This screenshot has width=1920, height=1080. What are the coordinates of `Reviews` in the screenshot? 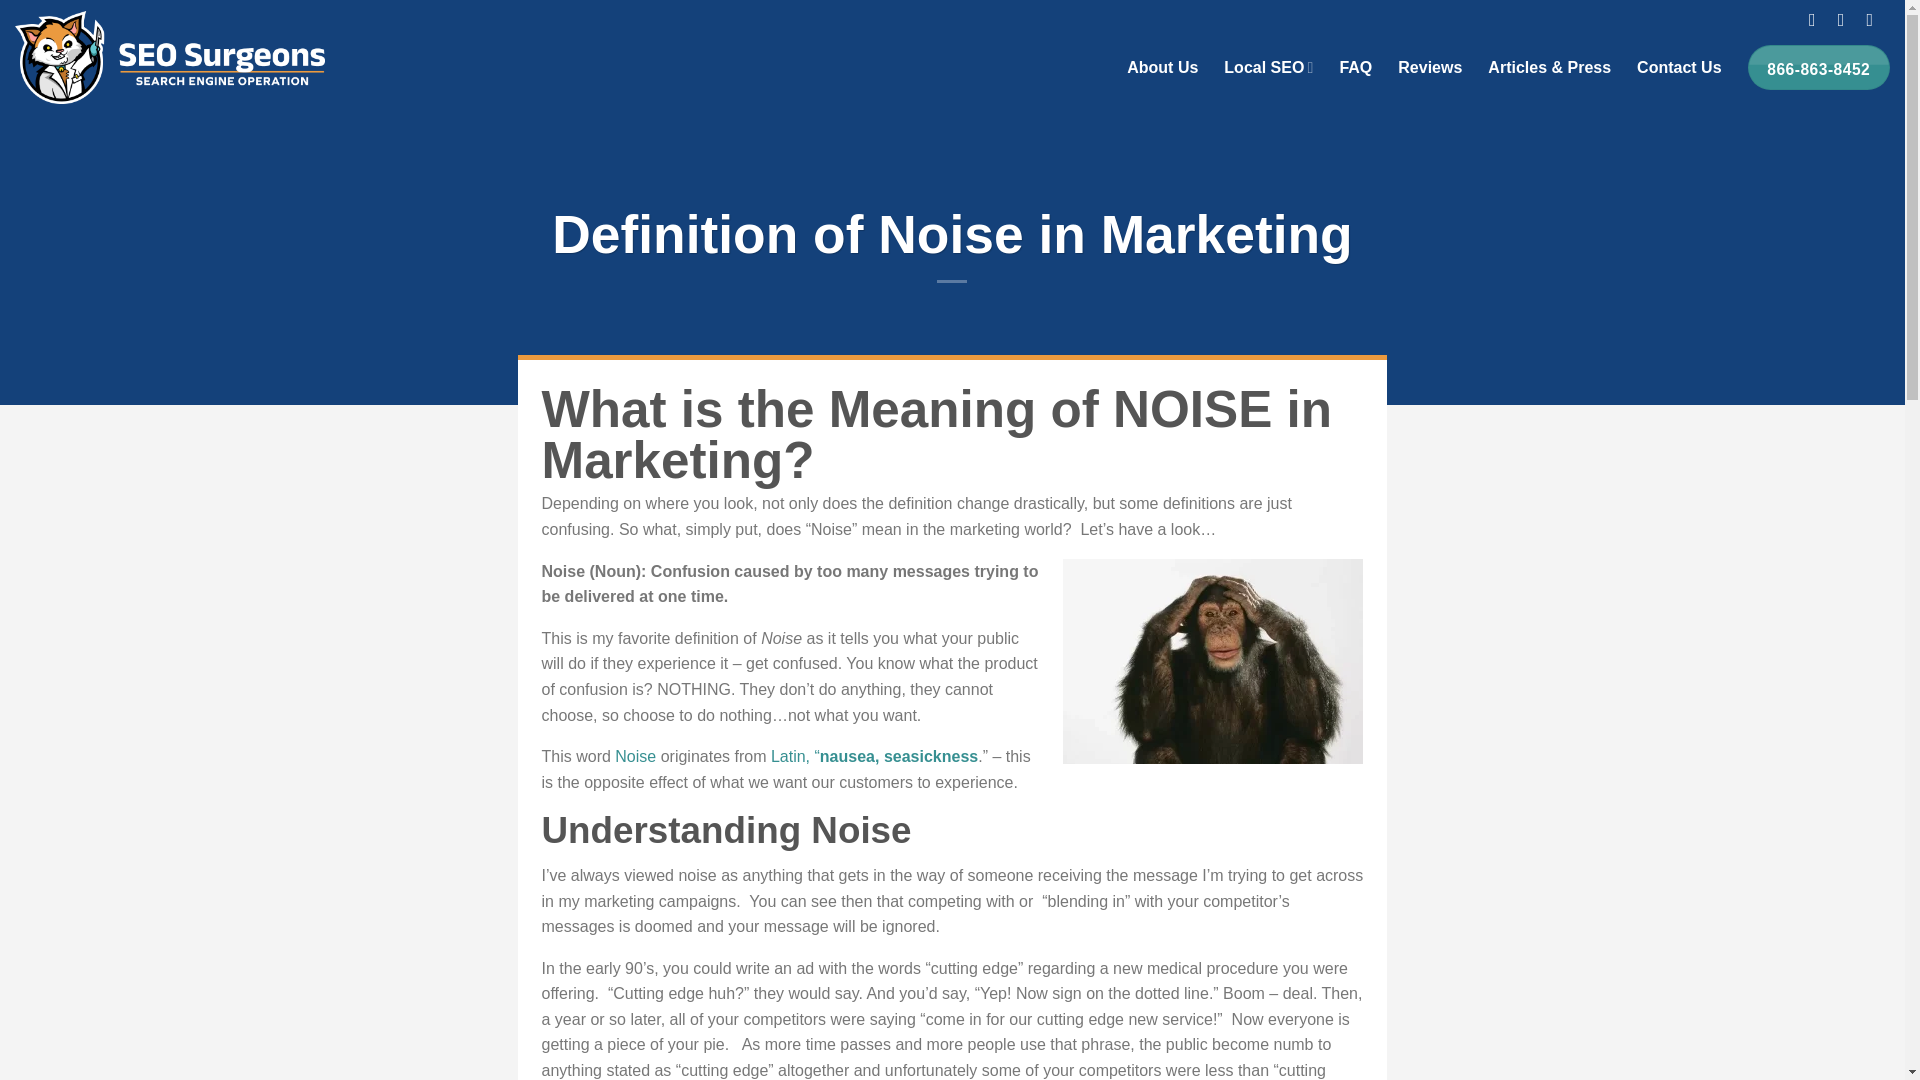 It's located at (1429, 67).